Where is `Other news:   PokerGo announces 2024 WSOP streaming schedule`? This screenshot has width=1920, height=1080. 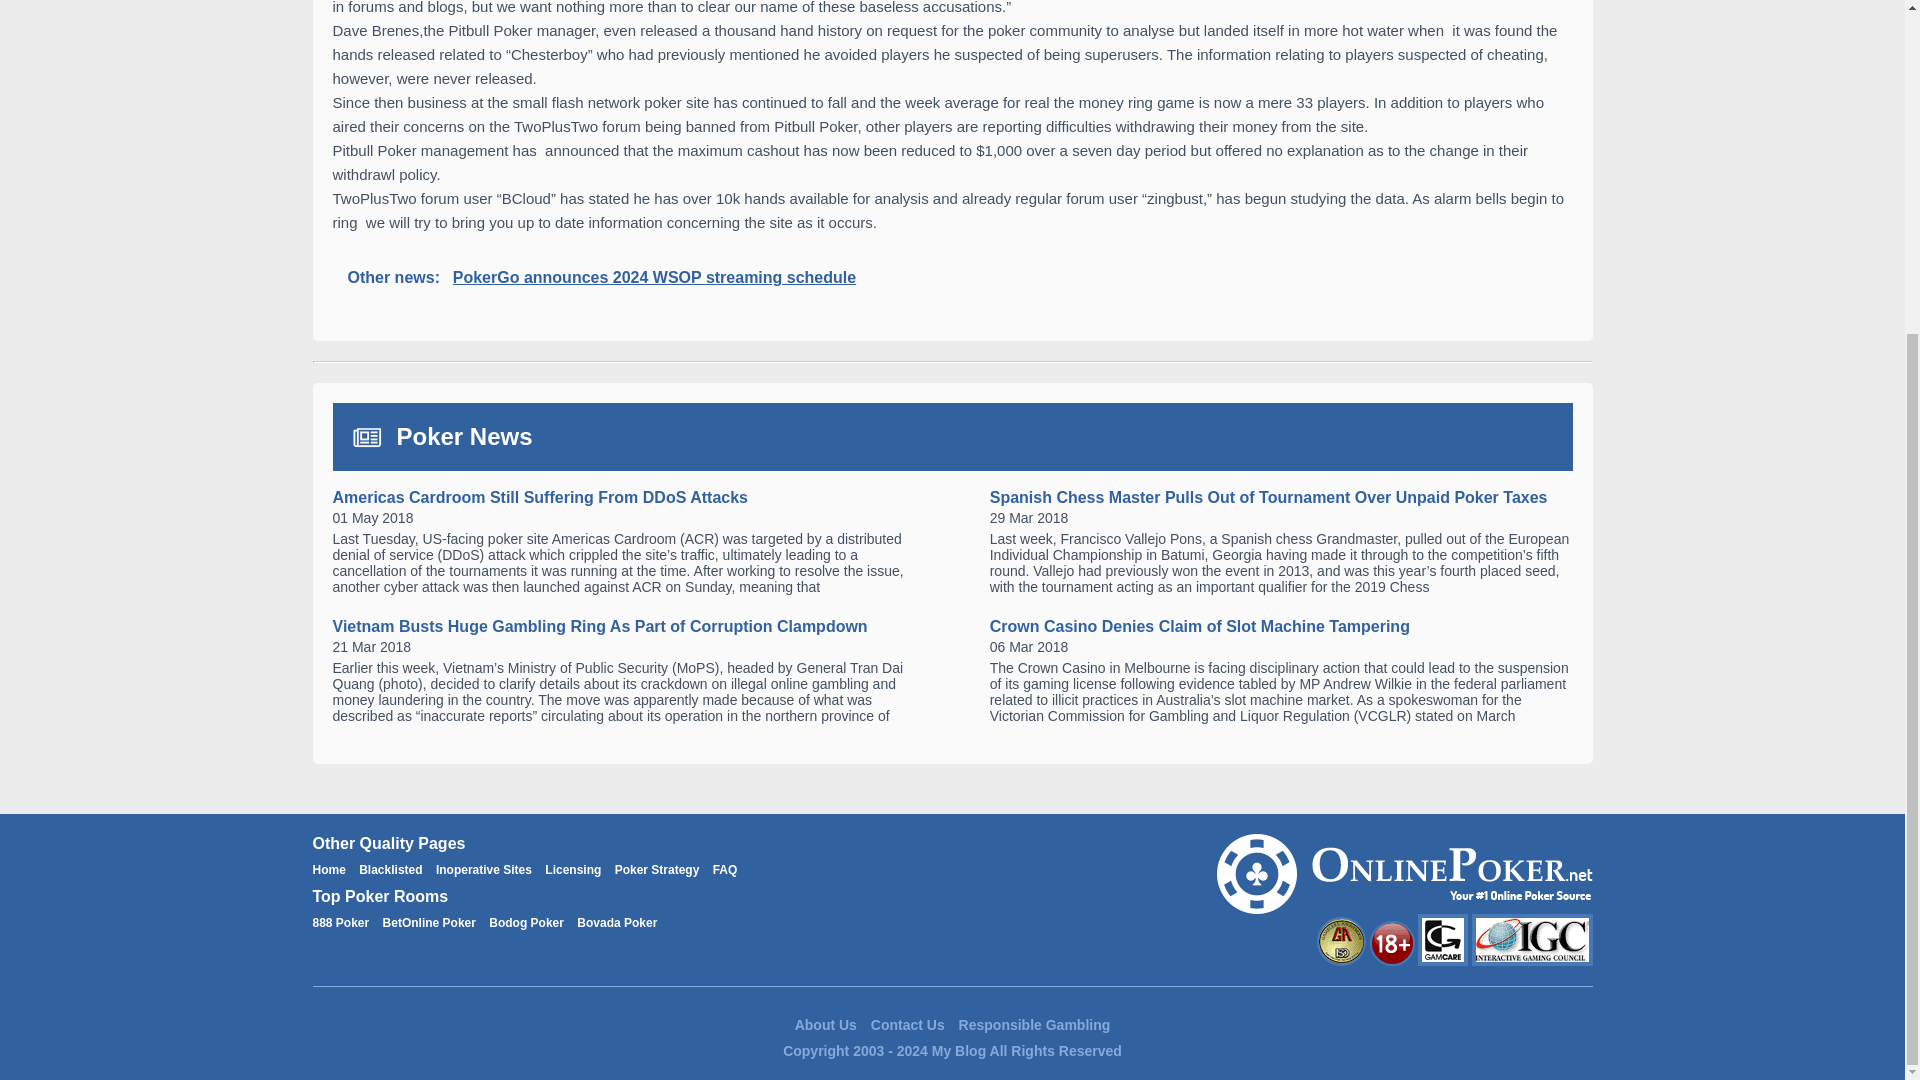
Other news:   PokerGo announces 2024 WSOP streaming schedule is located at coordinates (952, 277).